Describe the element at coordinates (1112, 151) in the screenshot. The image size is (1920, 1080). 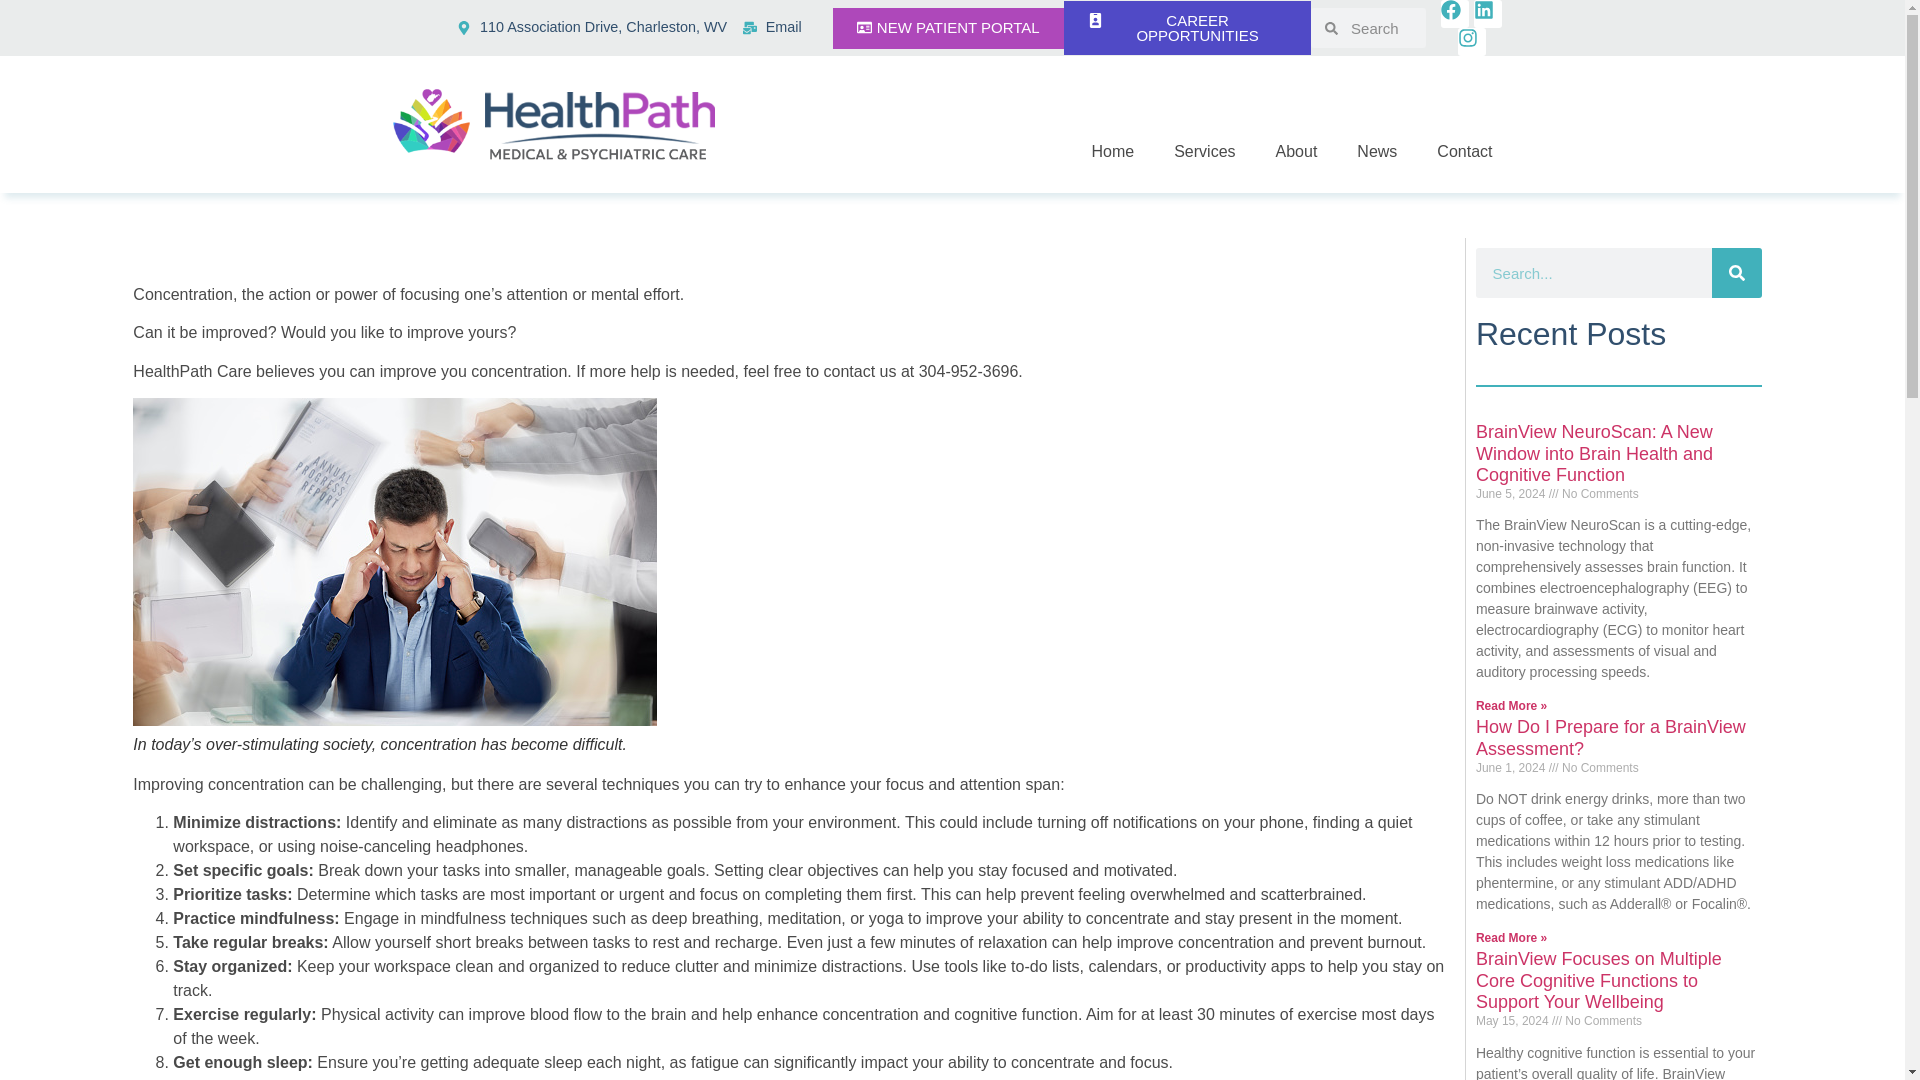
I see `Home` at that location.